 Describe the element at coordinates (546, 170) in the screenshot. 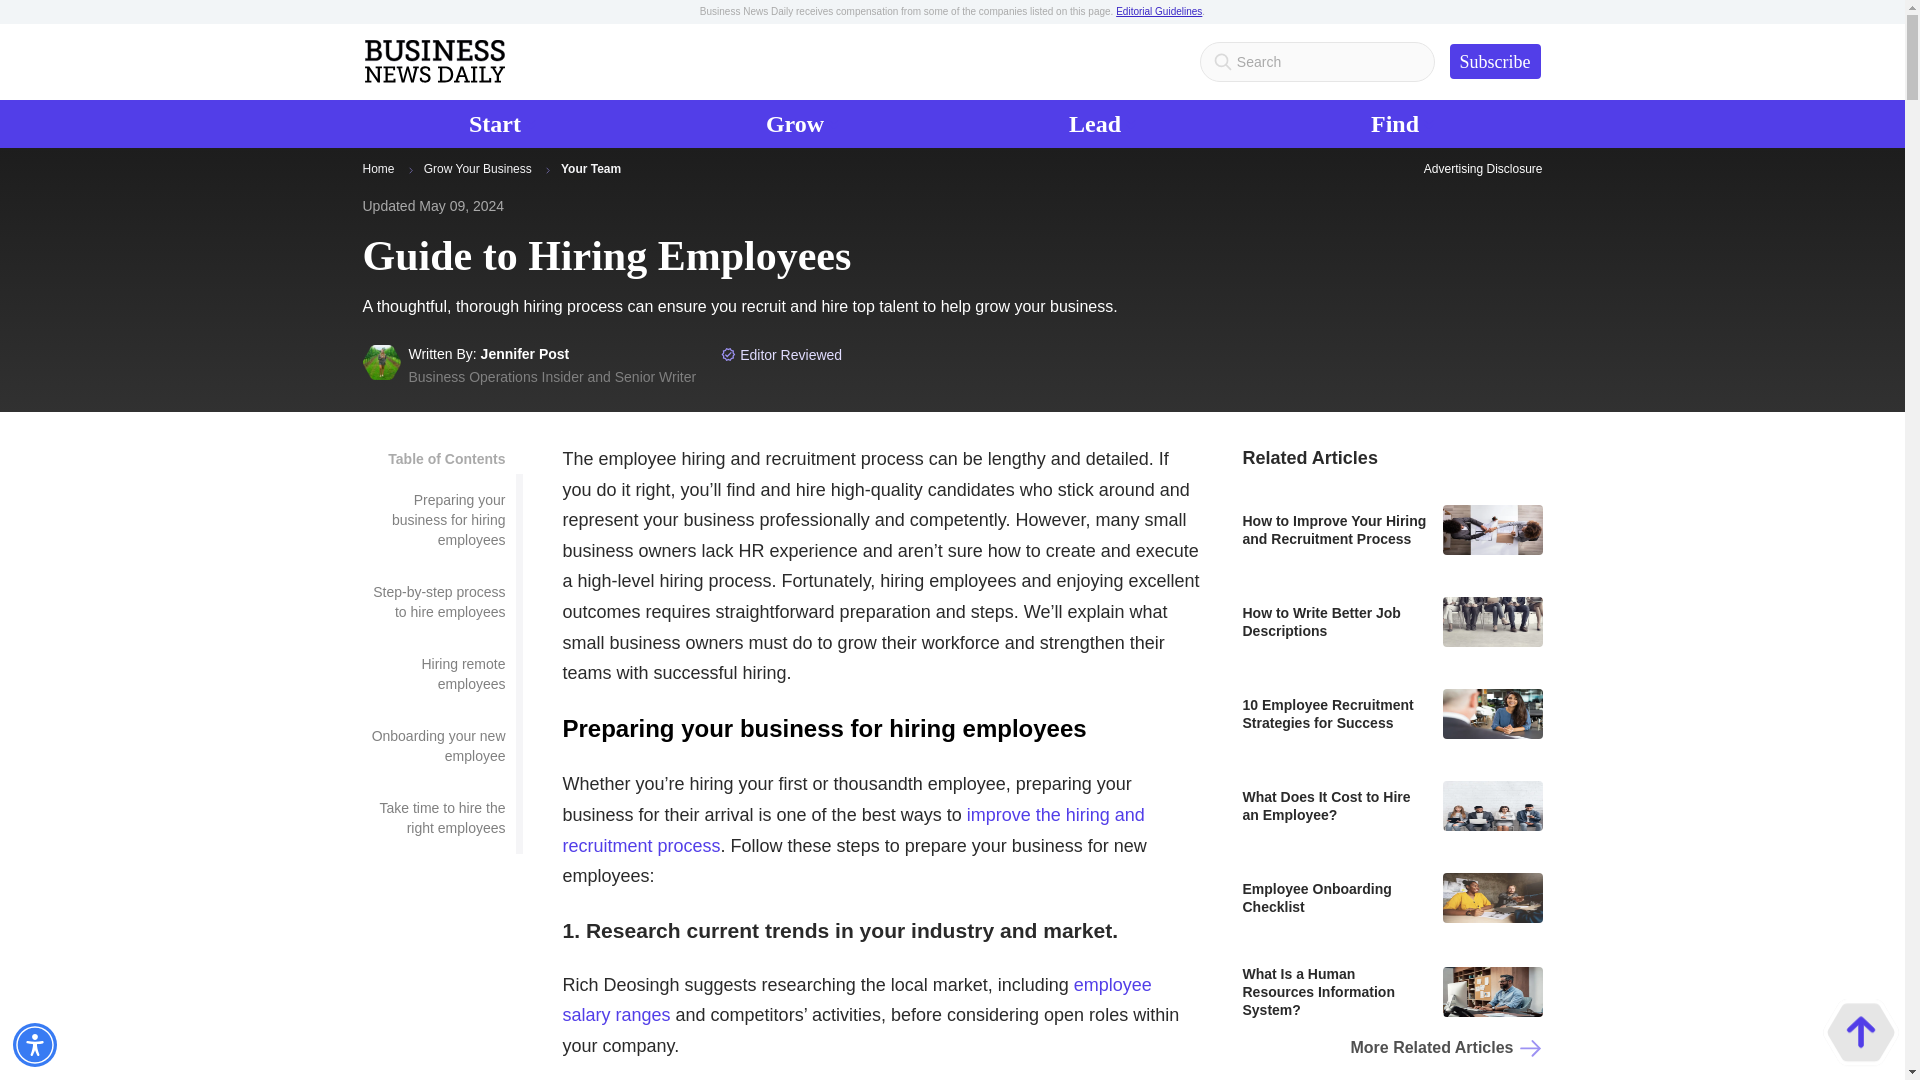

I see `Arrow` at that location.